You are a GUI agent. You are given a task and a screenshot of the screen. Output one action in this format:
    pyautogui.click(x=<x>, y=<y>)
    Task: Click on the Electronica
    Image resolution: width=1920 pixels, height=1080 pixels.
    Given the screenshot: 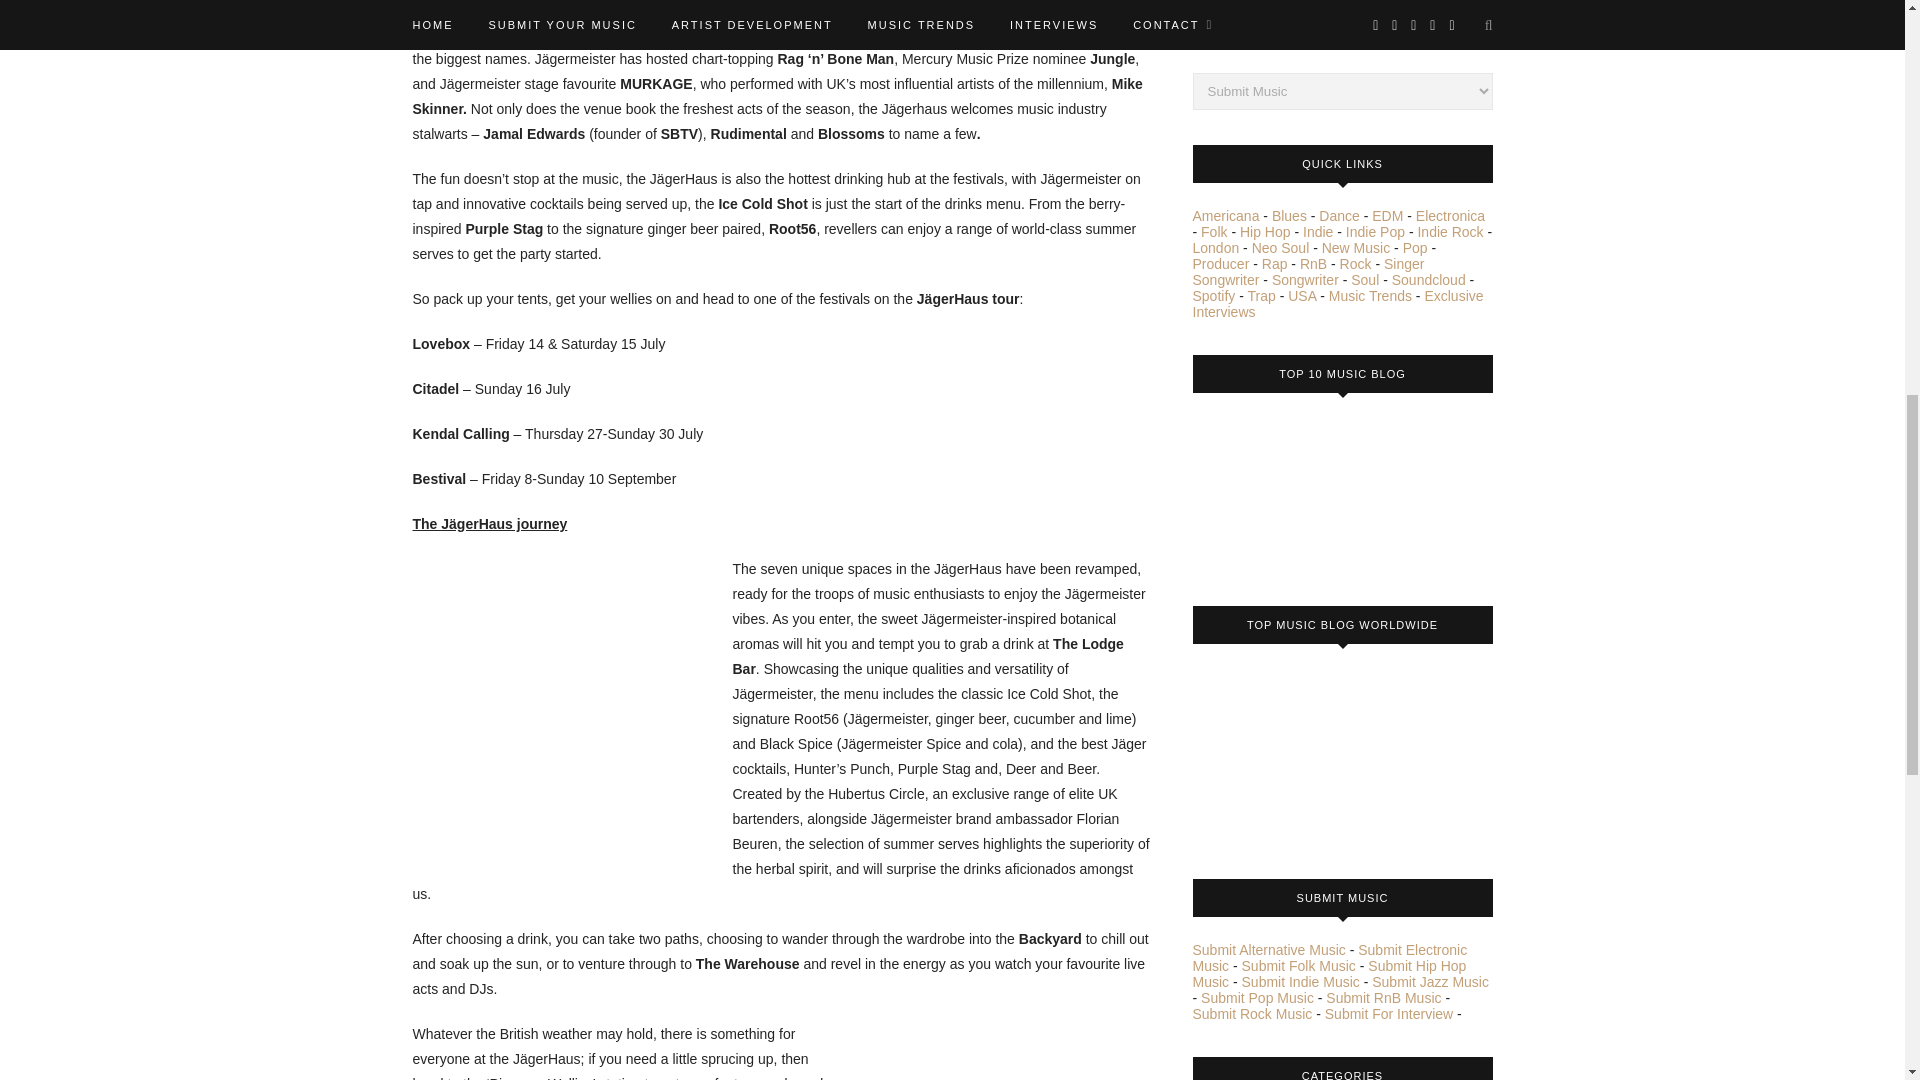 What is the action you would take?
    pyautogui.click(x=1450, y=216)
    